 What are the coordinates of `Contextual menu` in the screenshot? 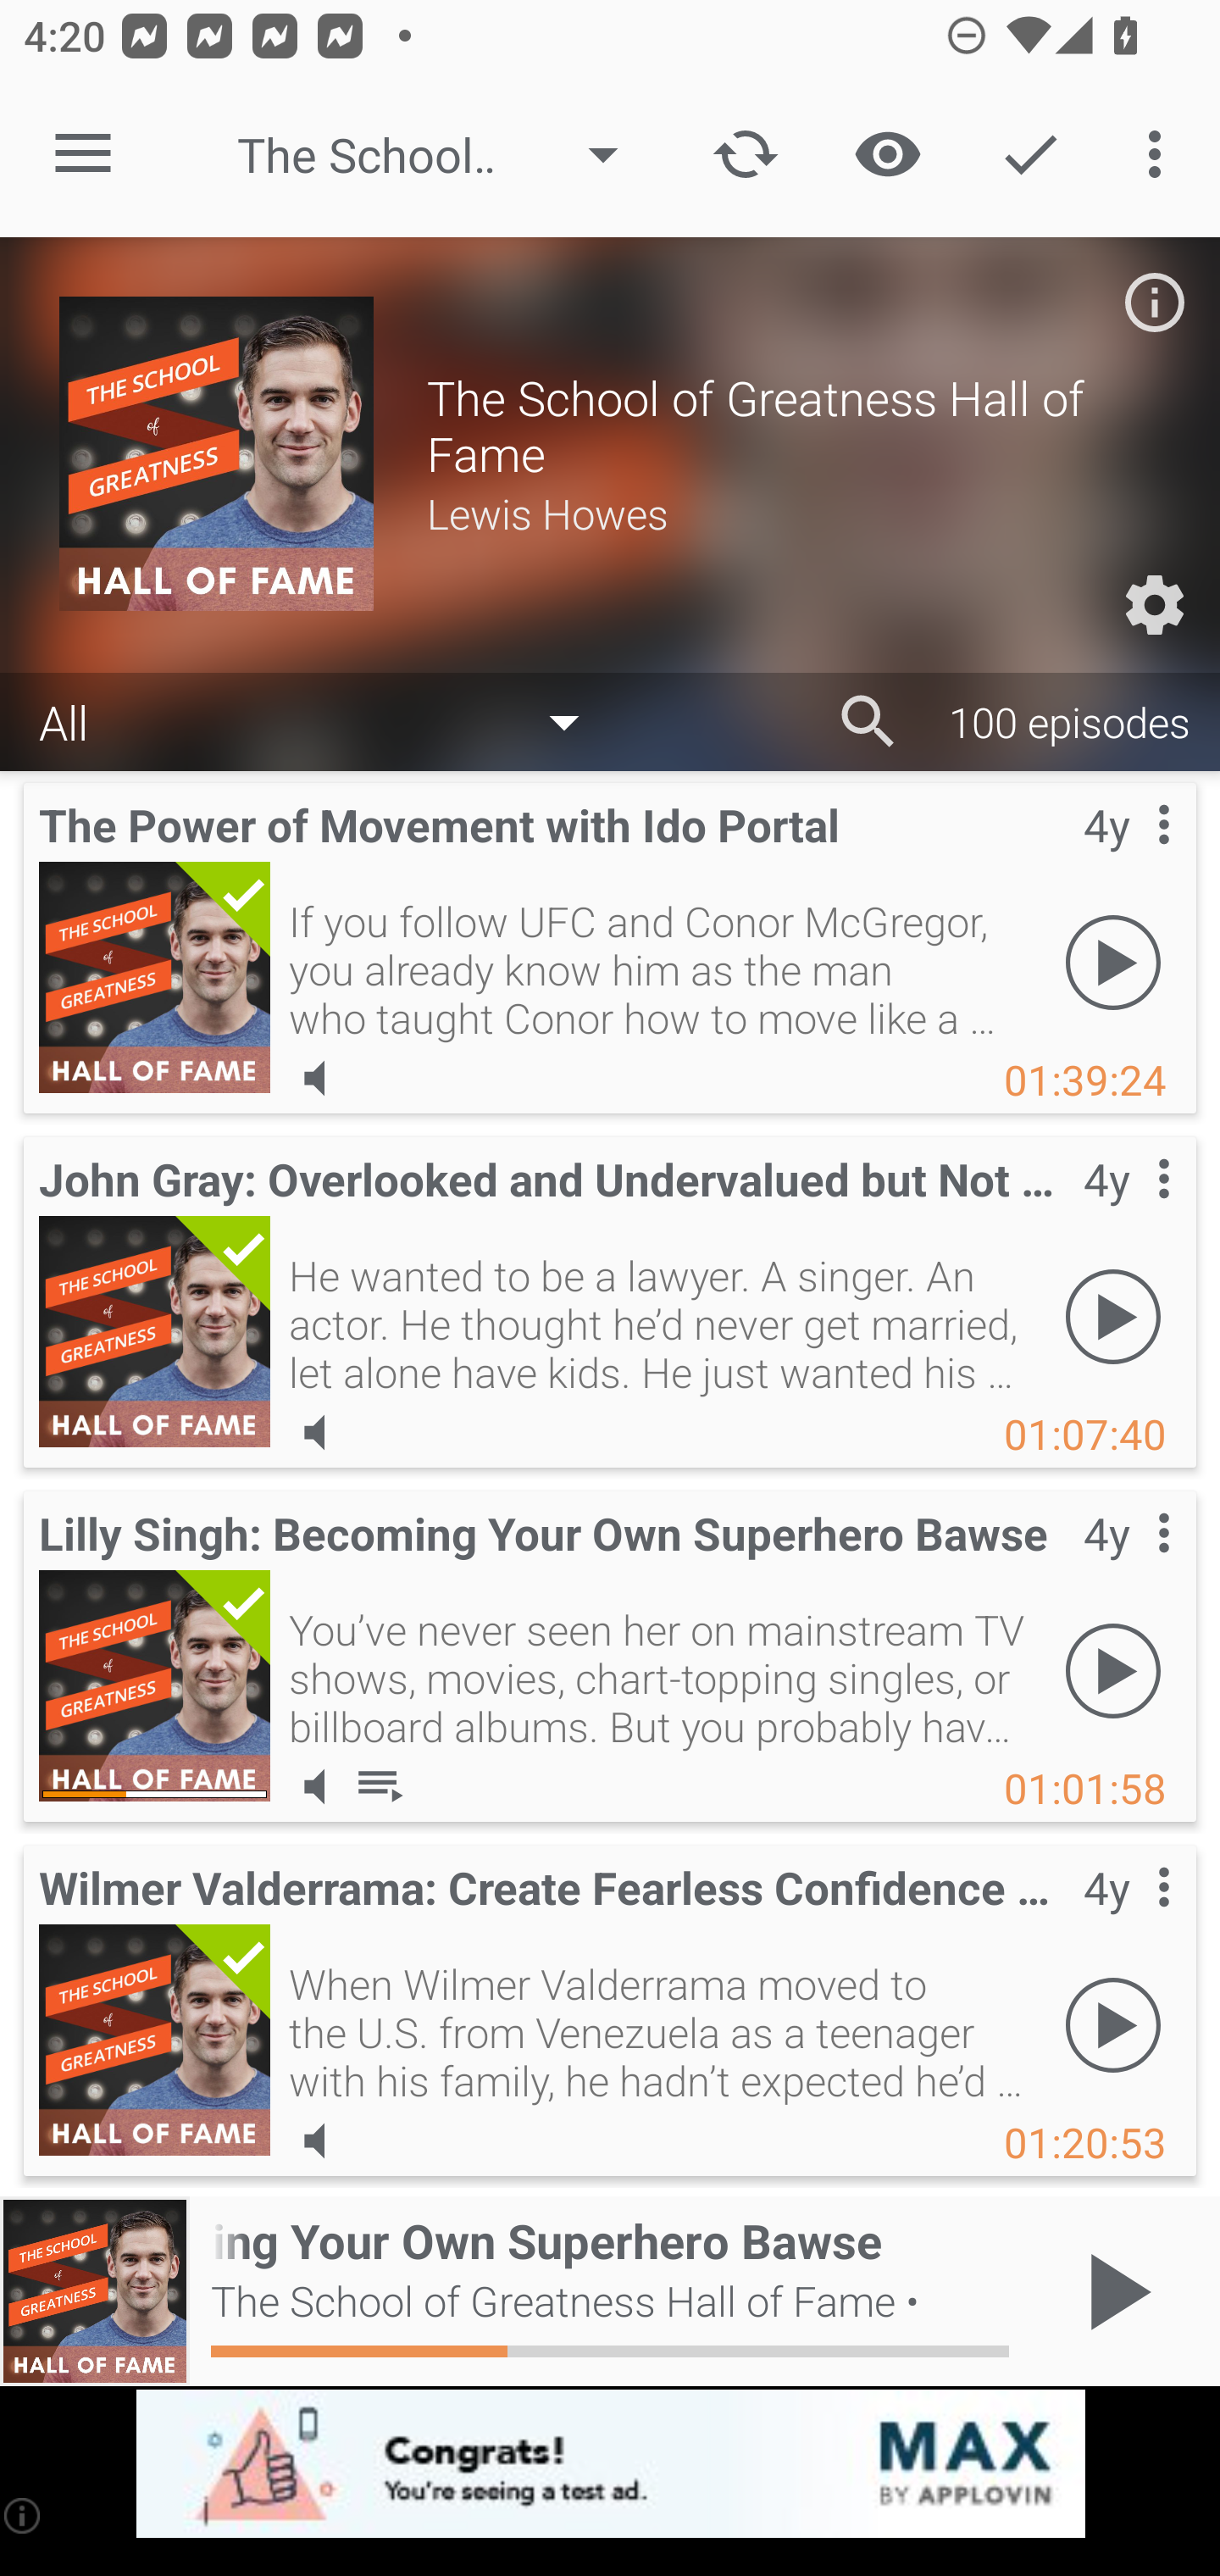 It's located at (1127, 859).